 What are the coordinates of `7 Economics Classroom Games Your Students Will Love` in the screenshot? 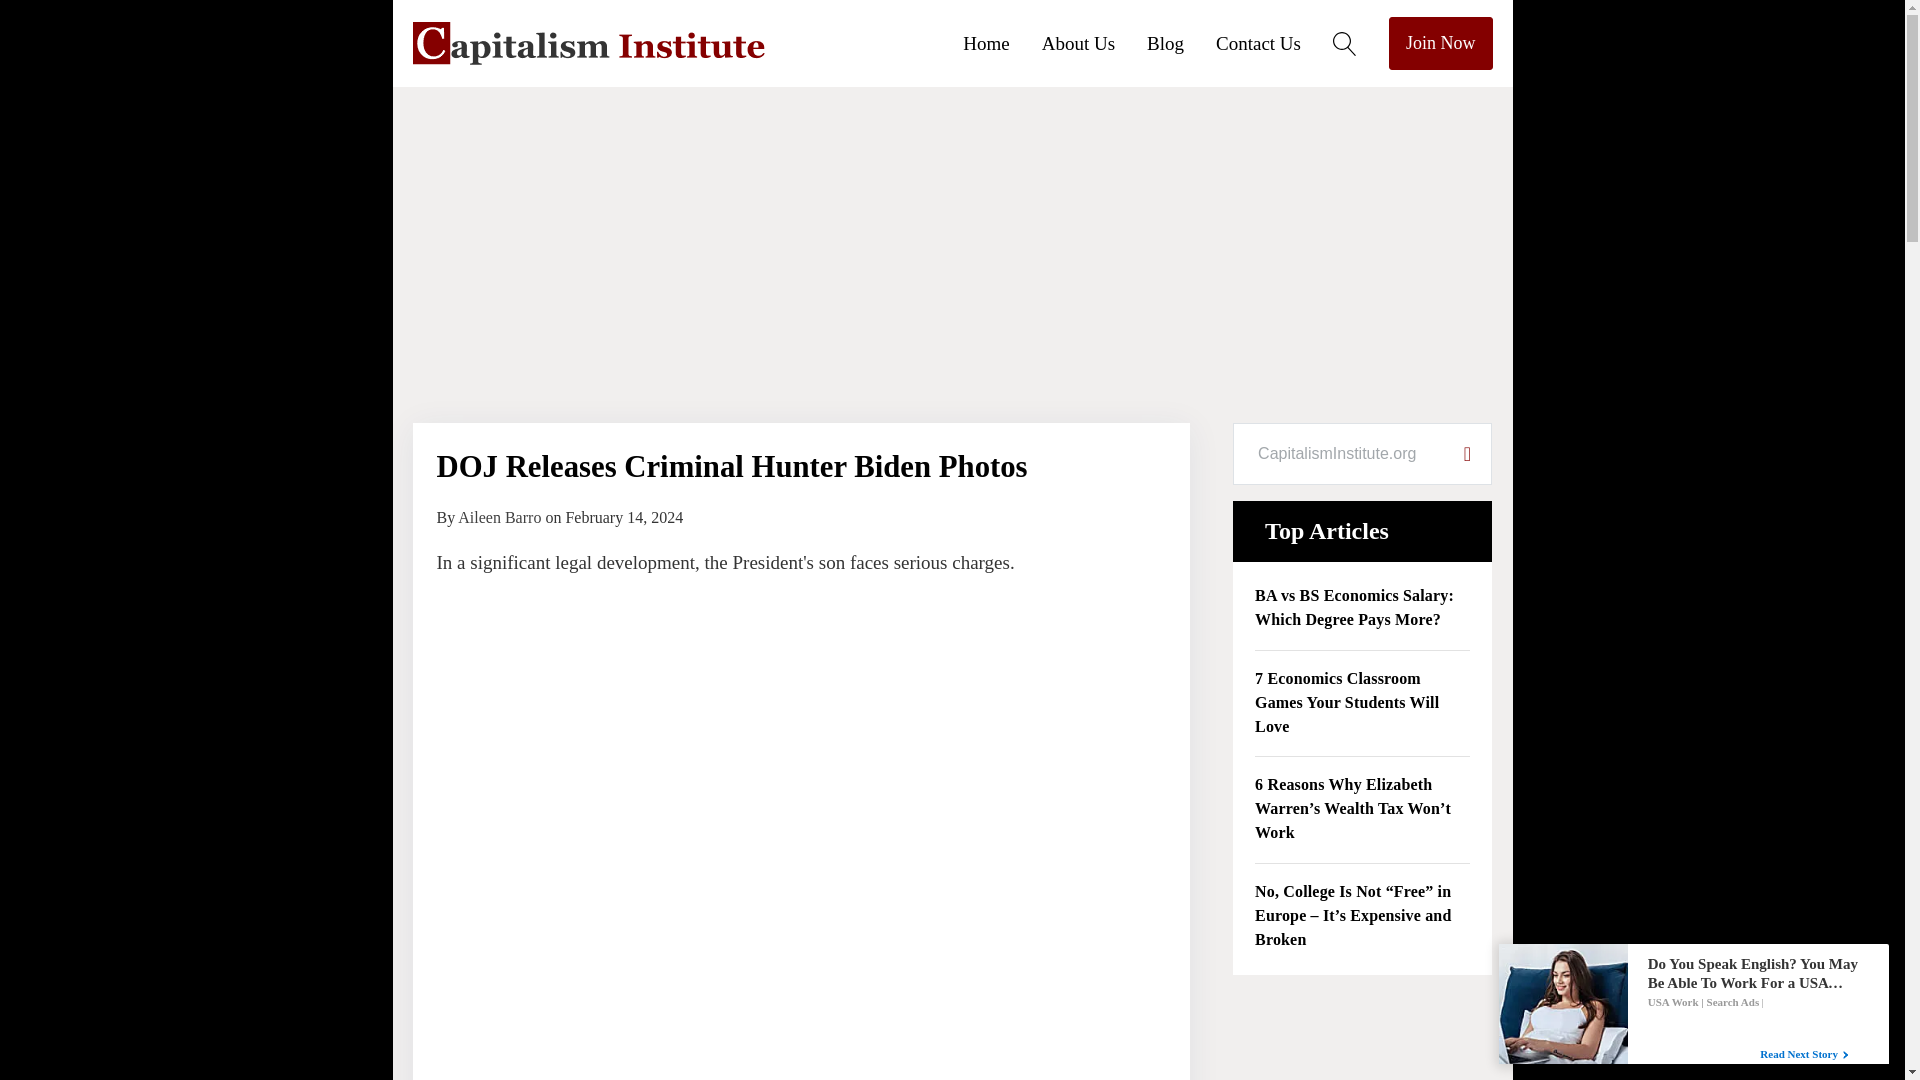 It's located at (1362, 704).